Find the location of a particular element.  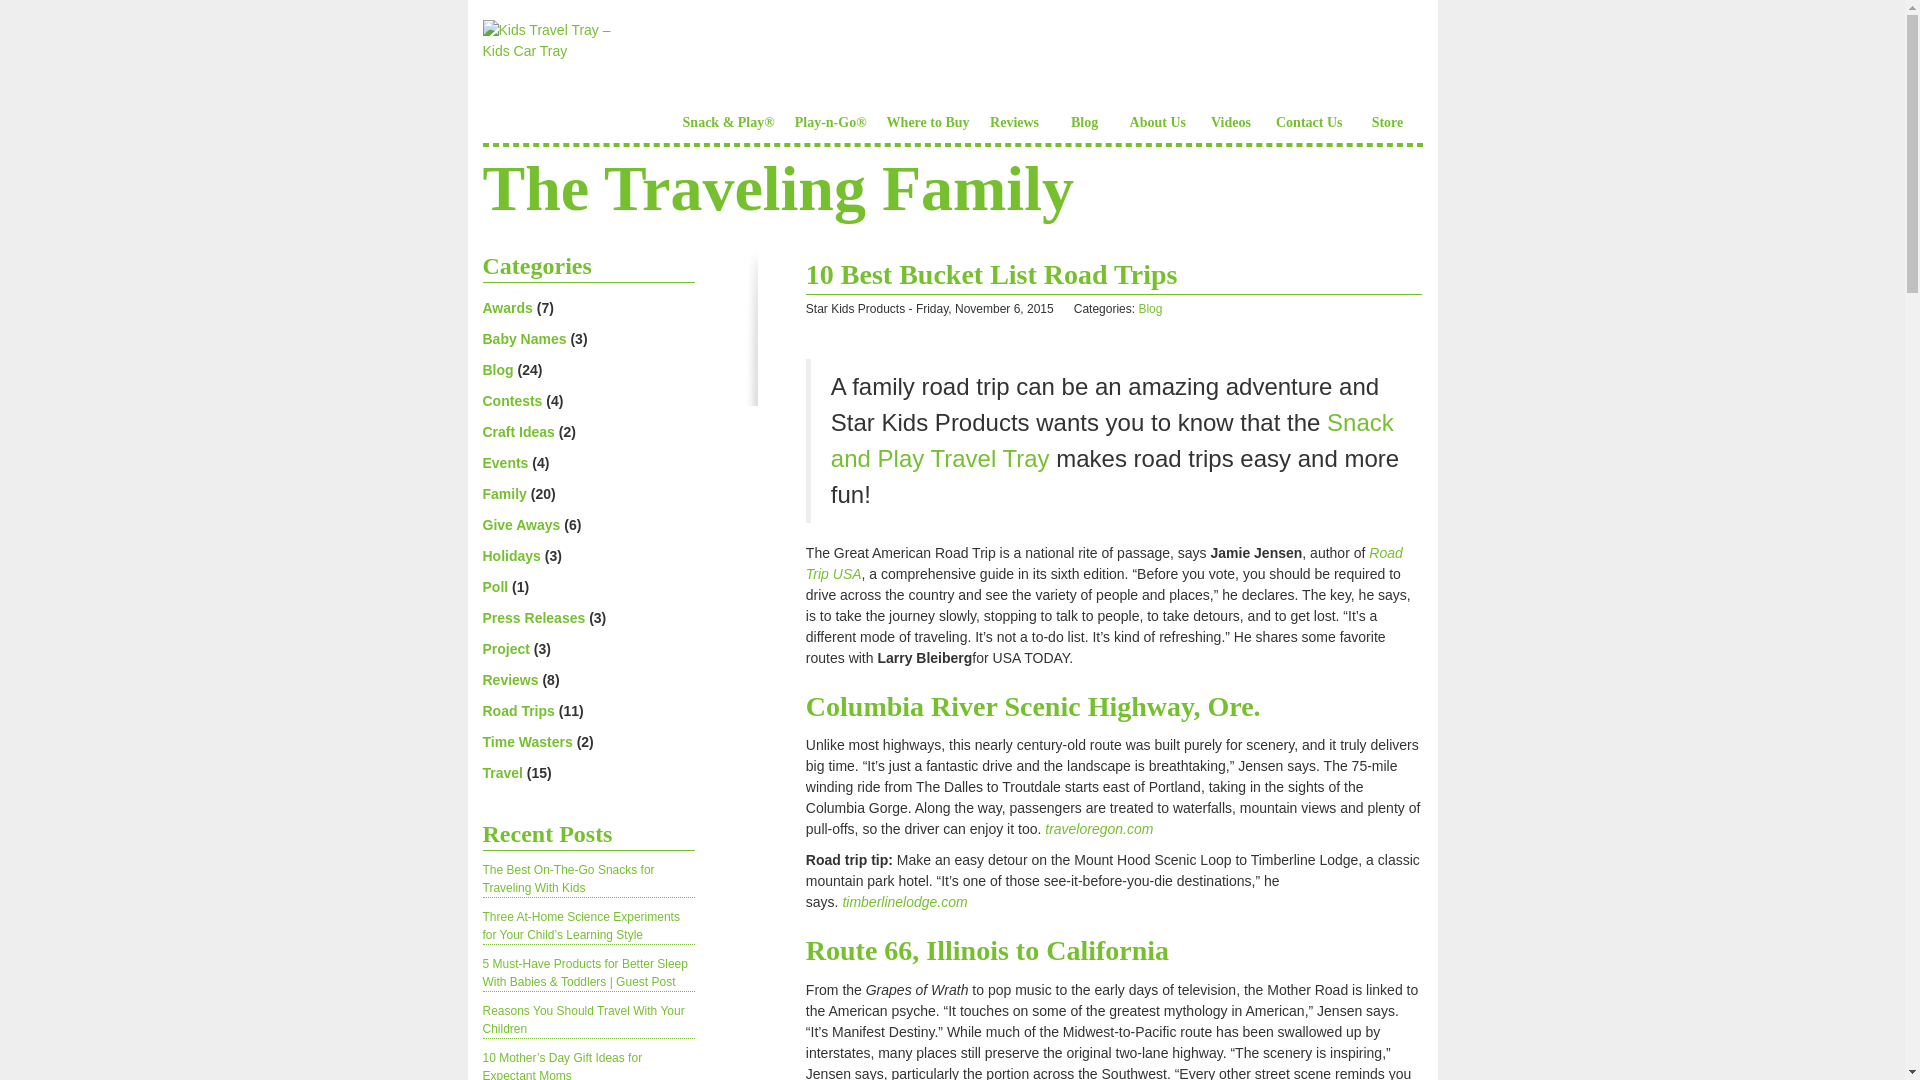

Reviews is located at coordinates (509, 679).